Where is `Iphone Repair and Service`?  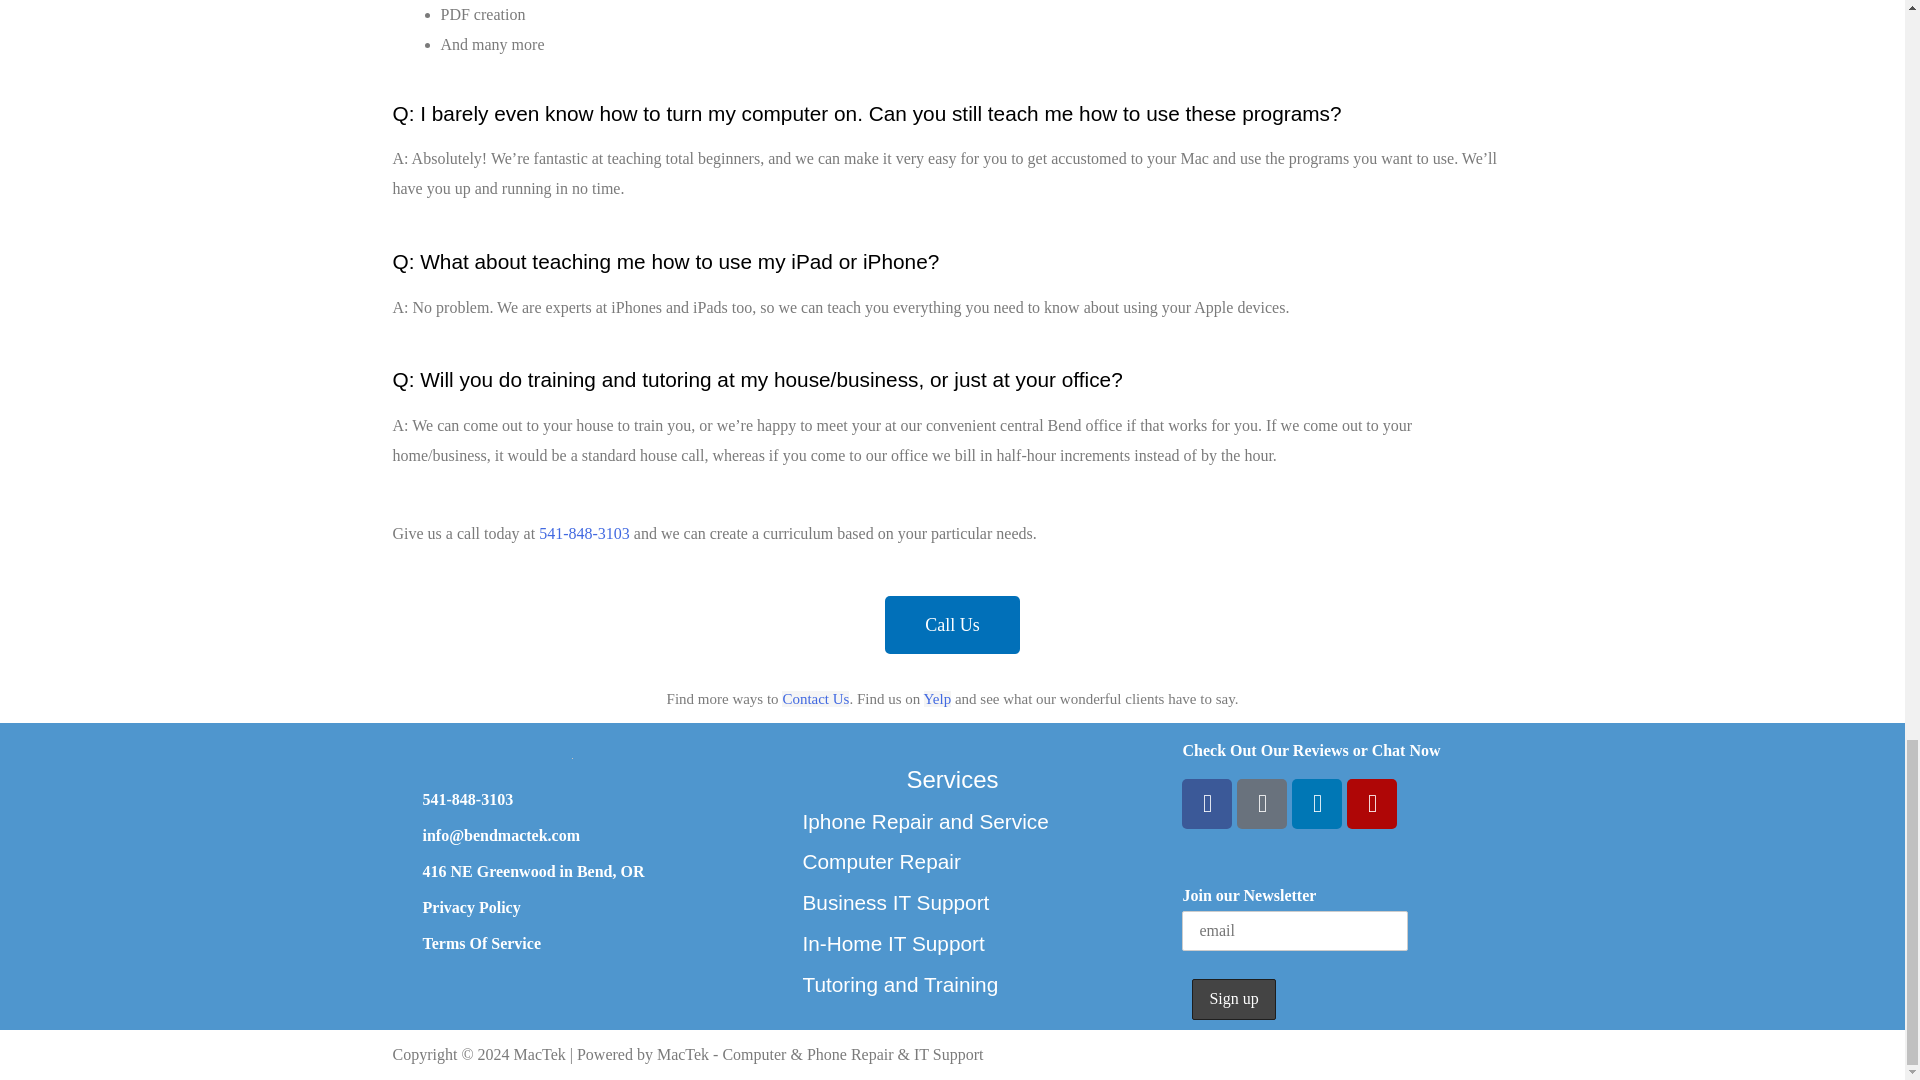
Iphone Repair and Service is located at coordinates (925, 821).